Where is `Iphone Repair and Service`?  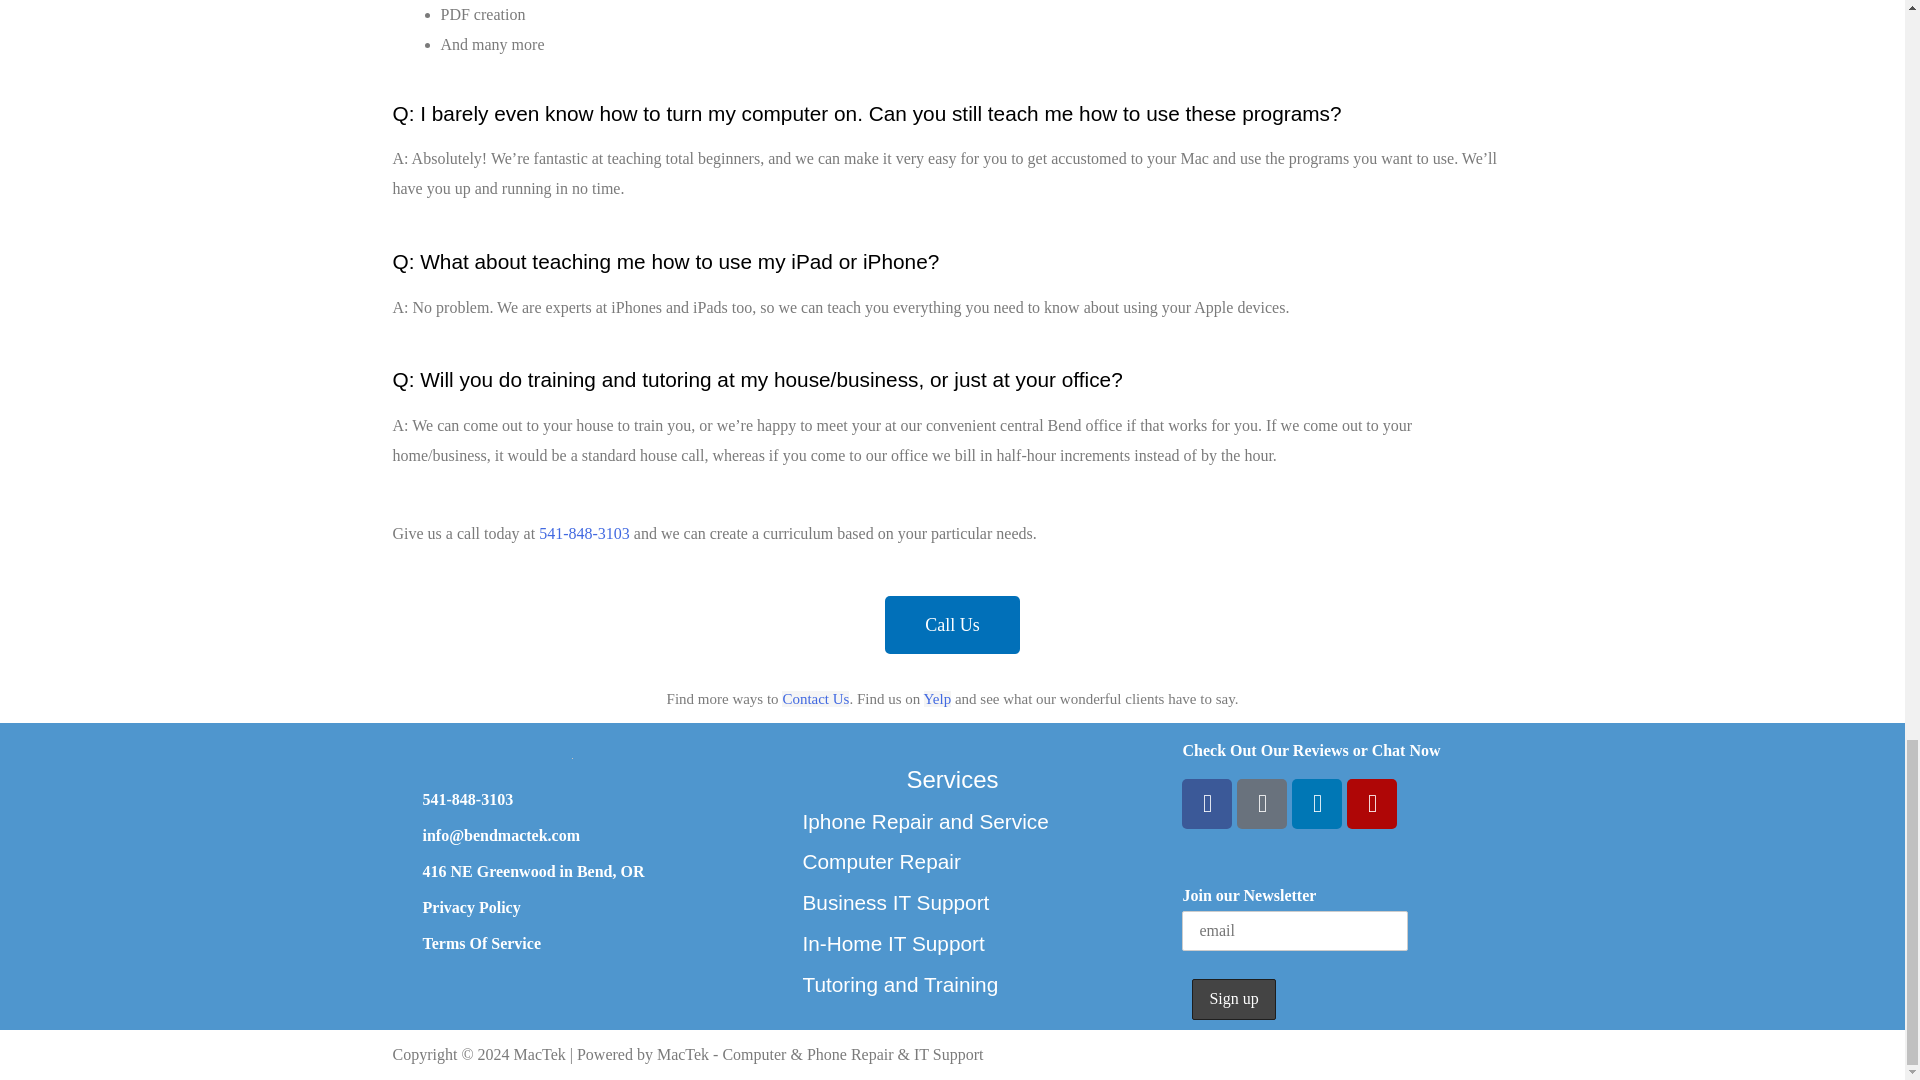
Iphone Repair and Service is located at coordinates (925, 821).